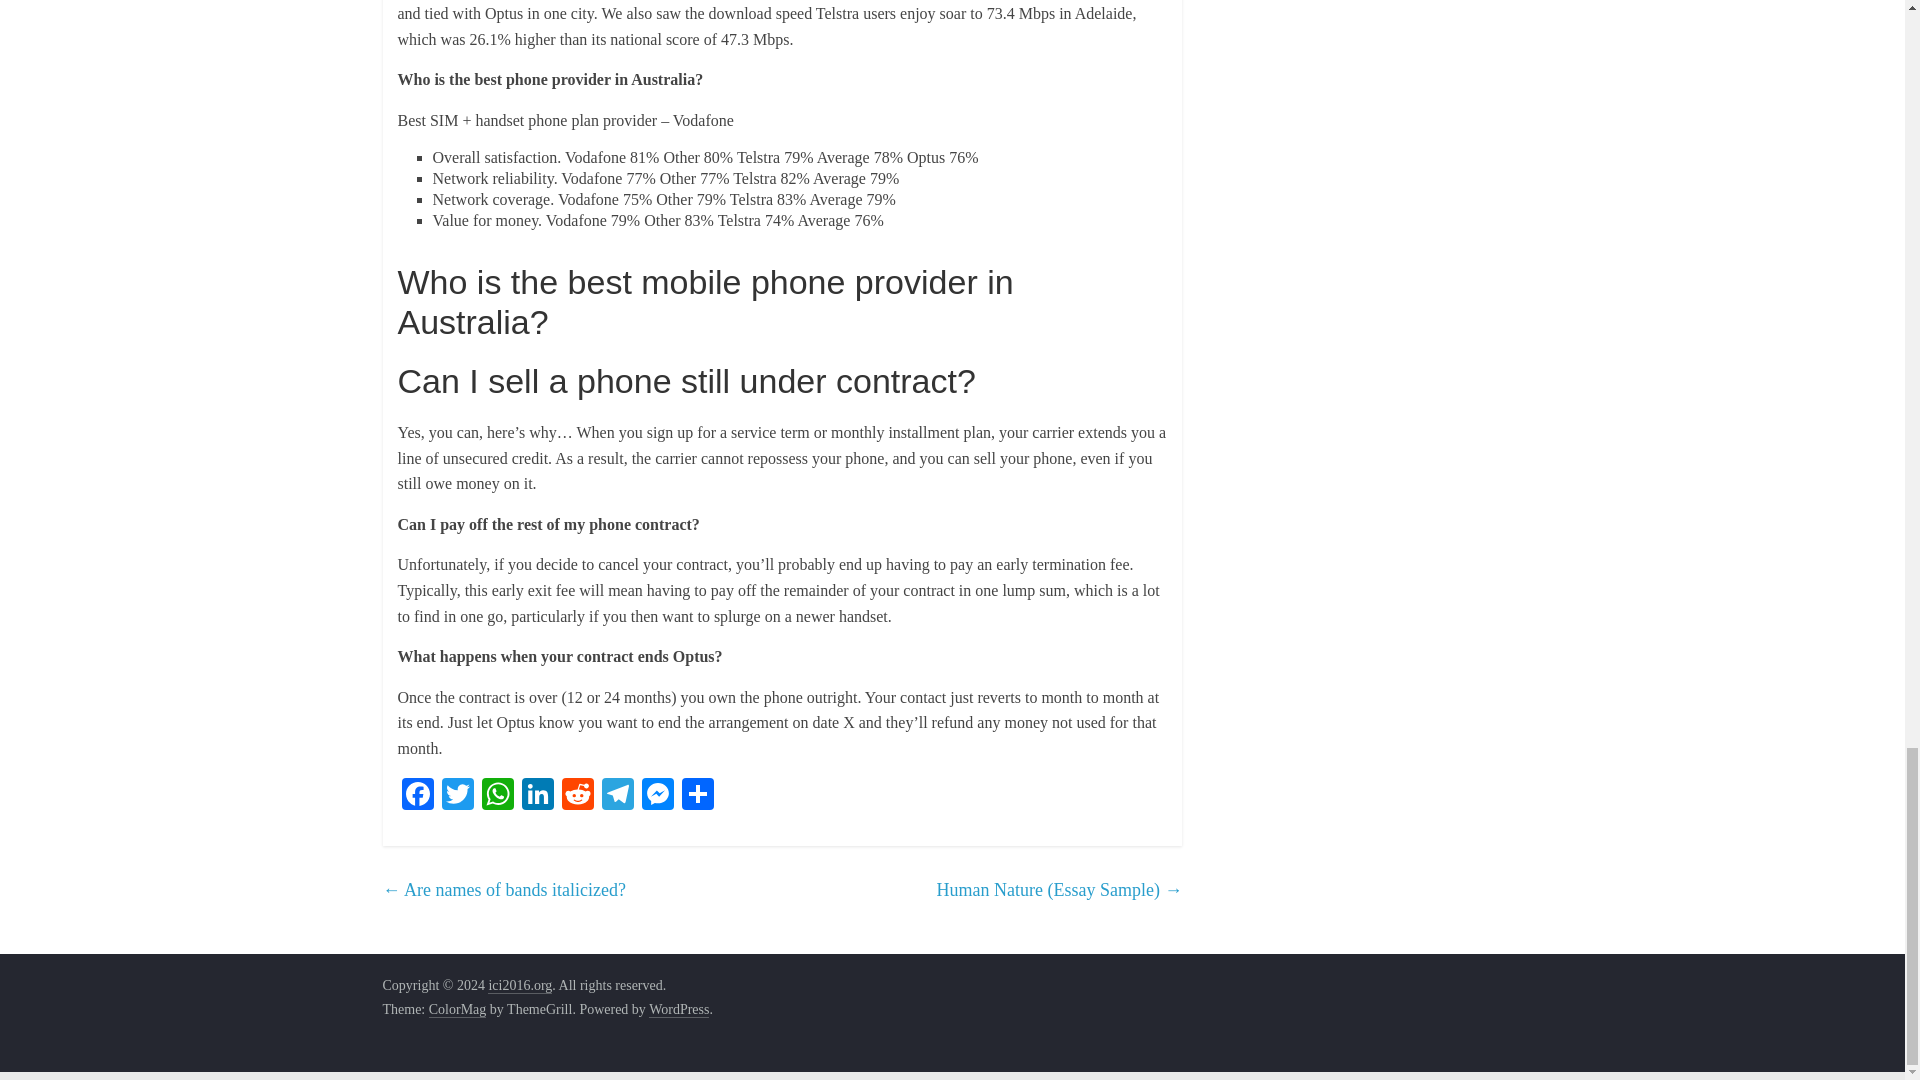 The height and width of the screenshot is (1080, 1920). What do you see at coordinates (657, 796) in the screenshot?
I see `Messenger` at bounding box center [657, 796].